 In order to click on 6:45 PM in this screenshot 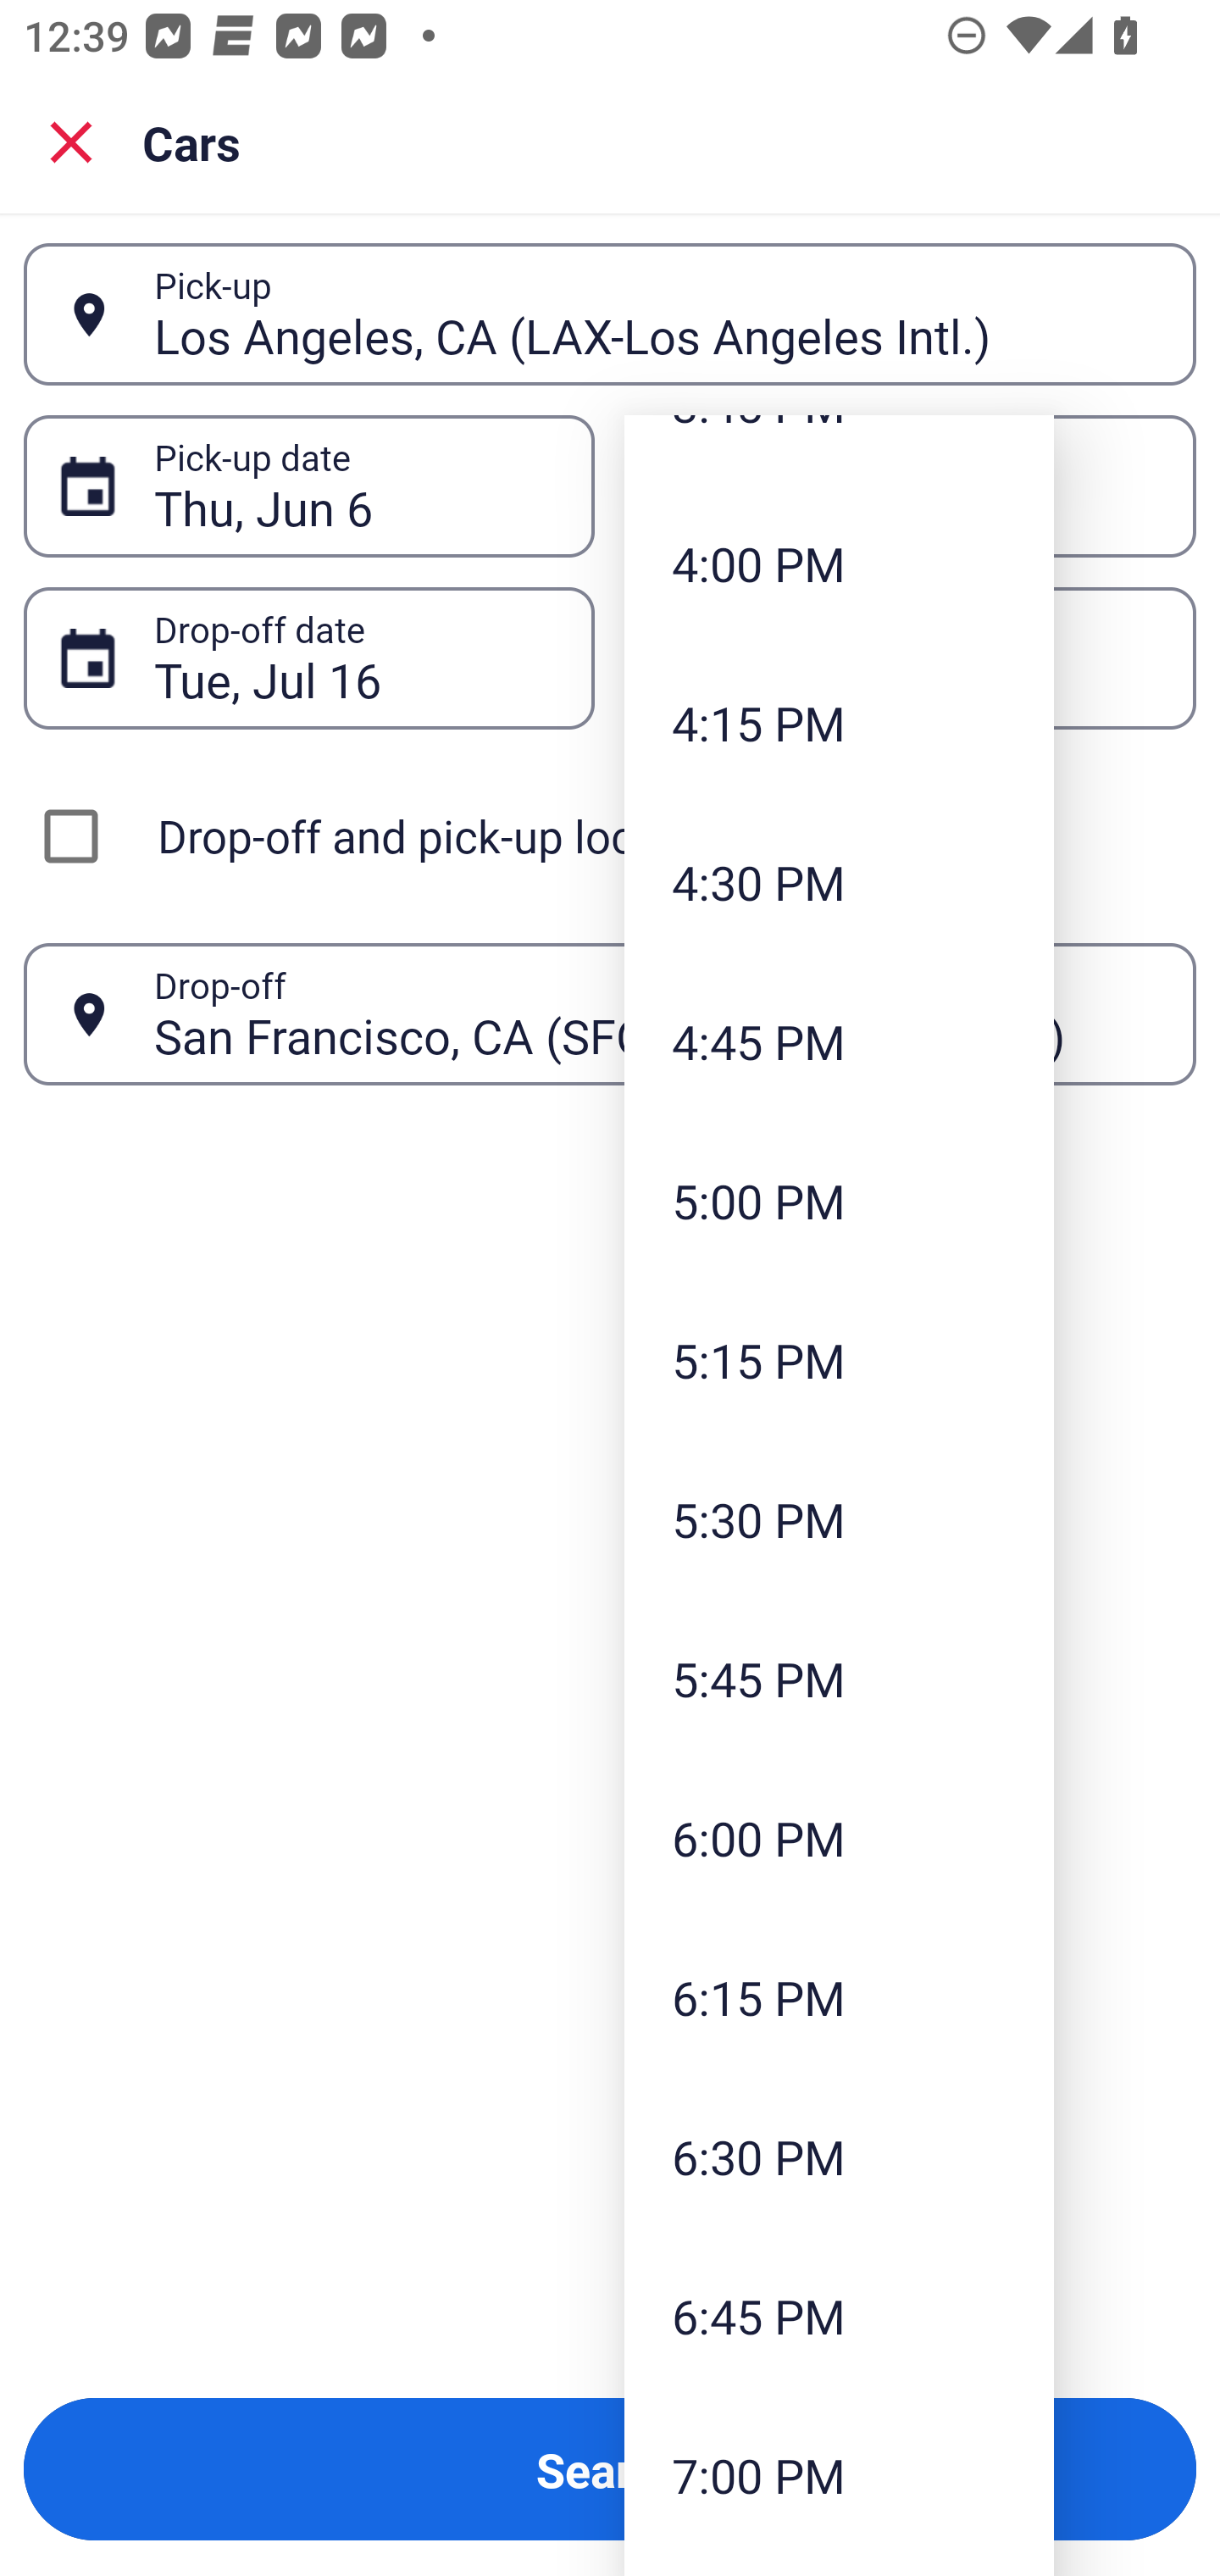, I will do `click(839, 2315)`.